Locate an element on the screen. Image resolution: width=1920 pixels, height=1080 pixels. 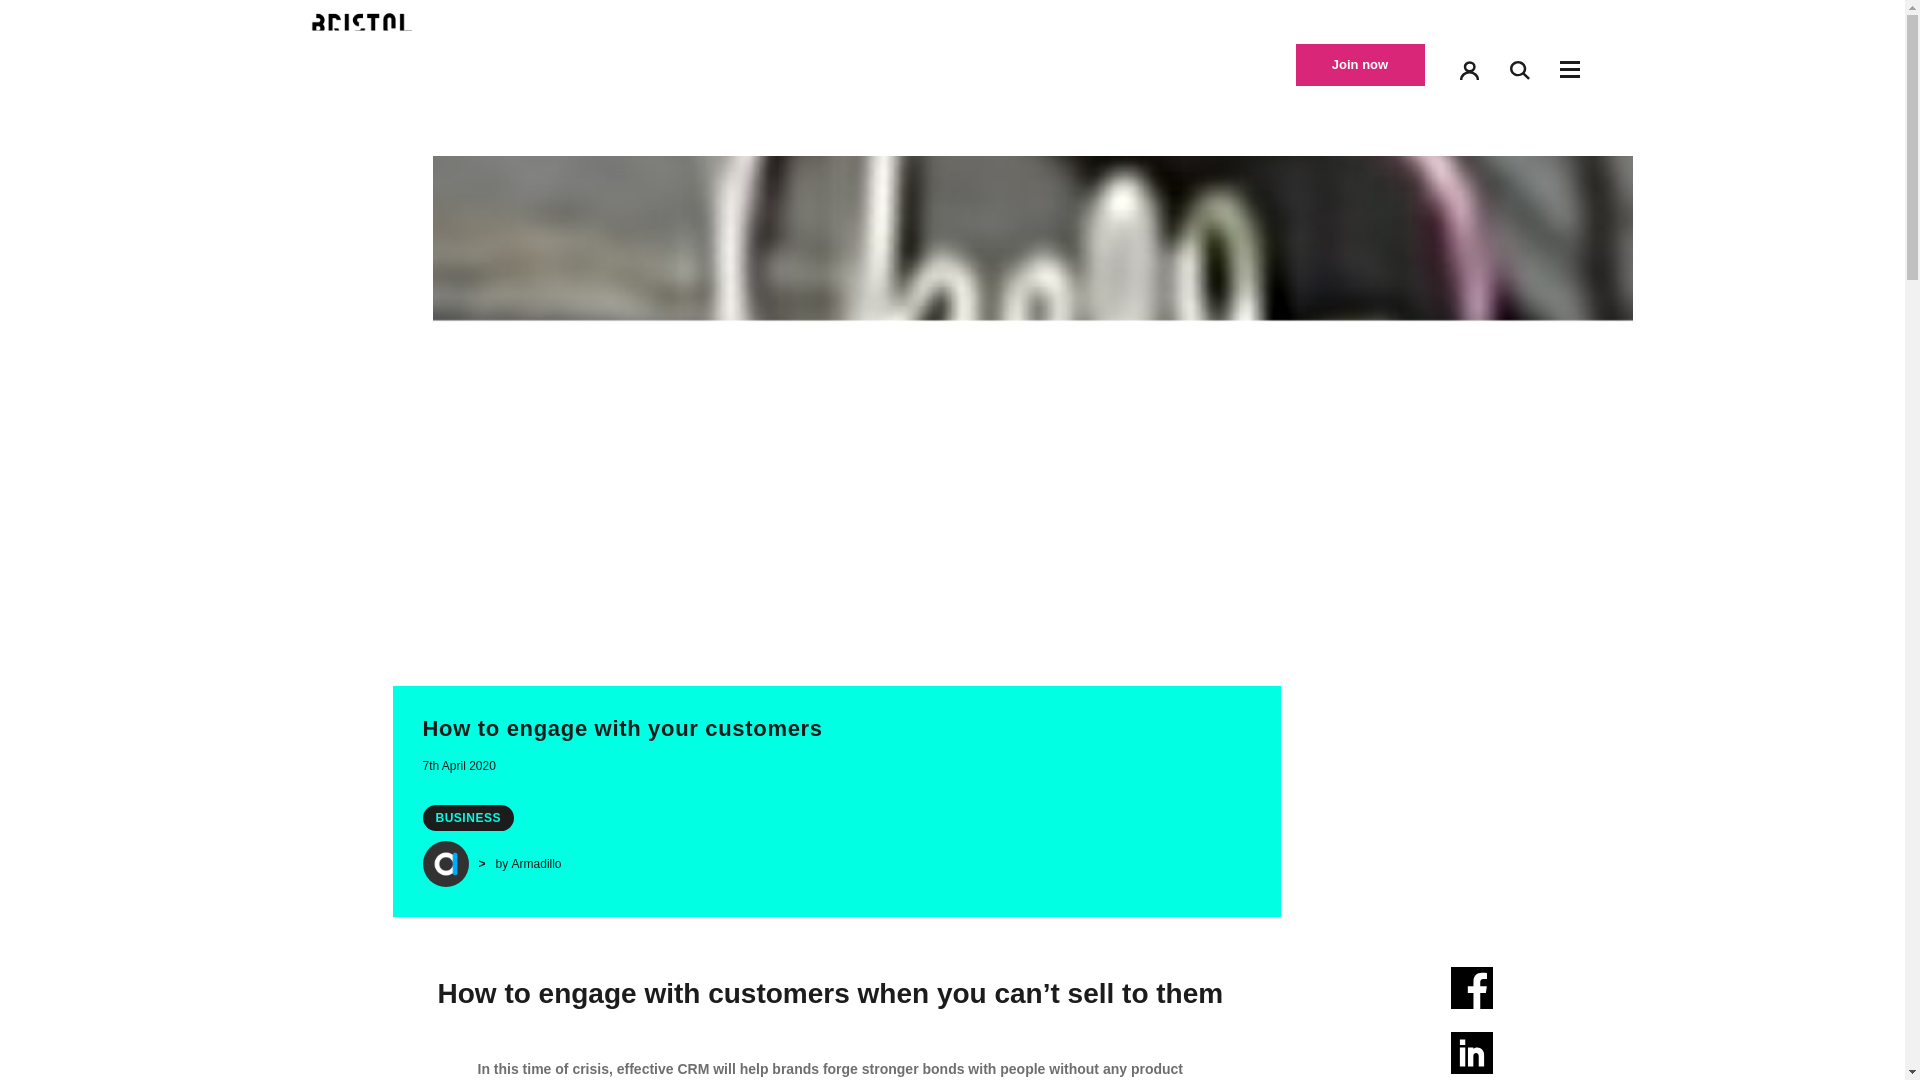
Armadillo is located at coordinates (537, 864).